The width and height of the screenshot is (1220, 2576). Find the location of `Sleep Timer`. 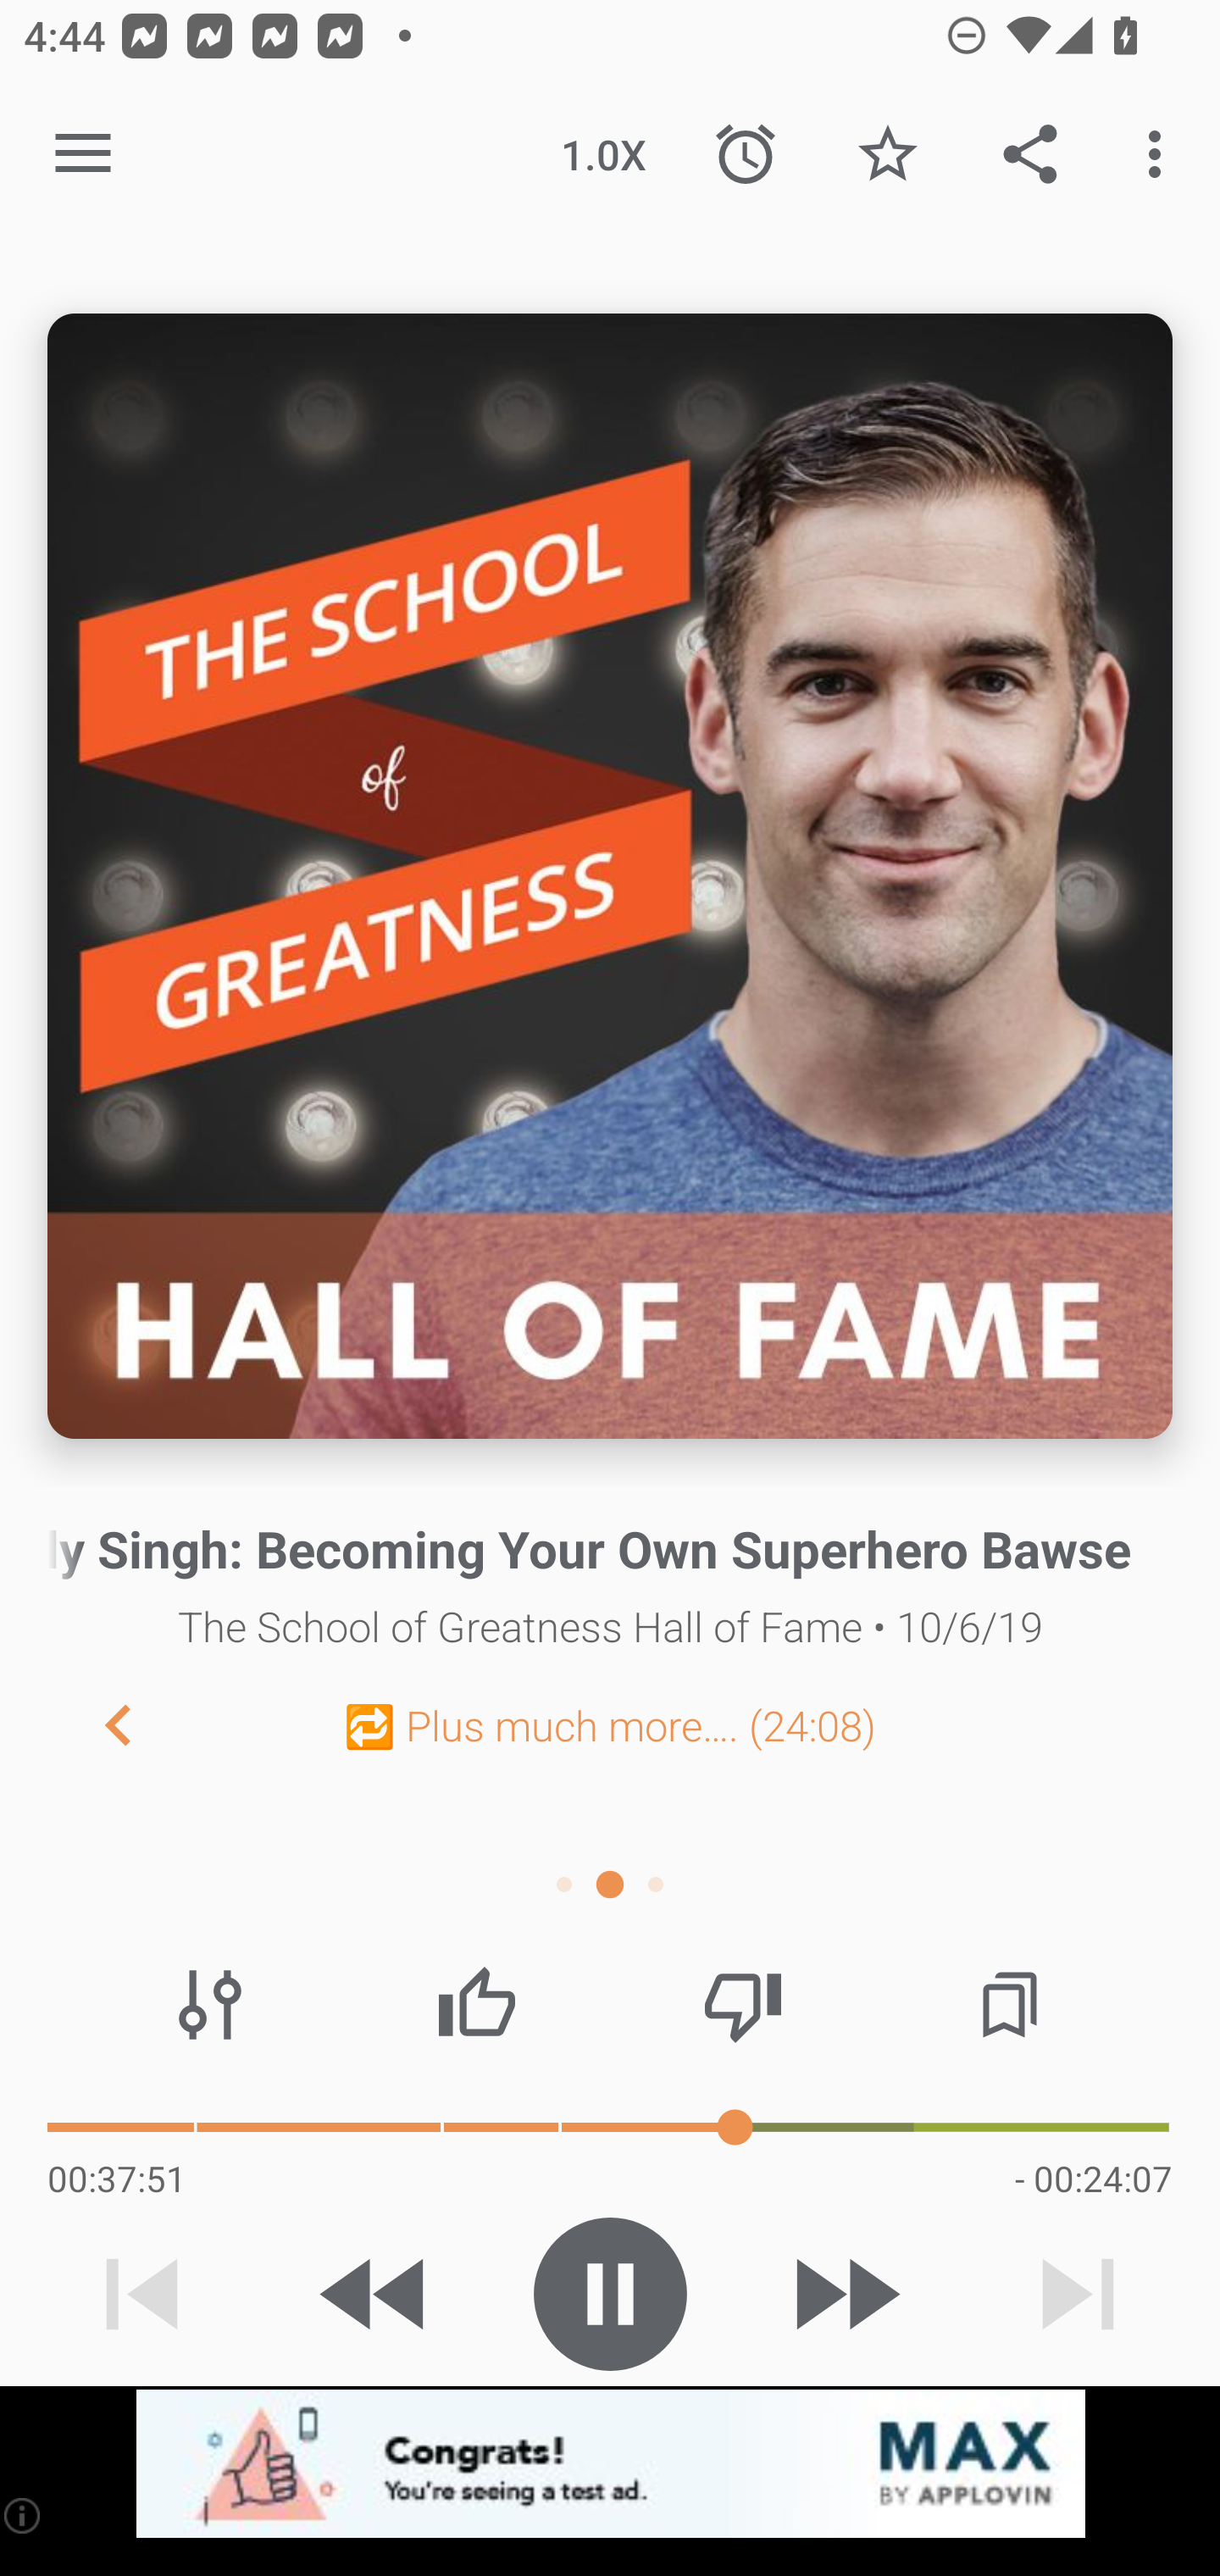

Sleep Timer is located at coordinates (746, 154).